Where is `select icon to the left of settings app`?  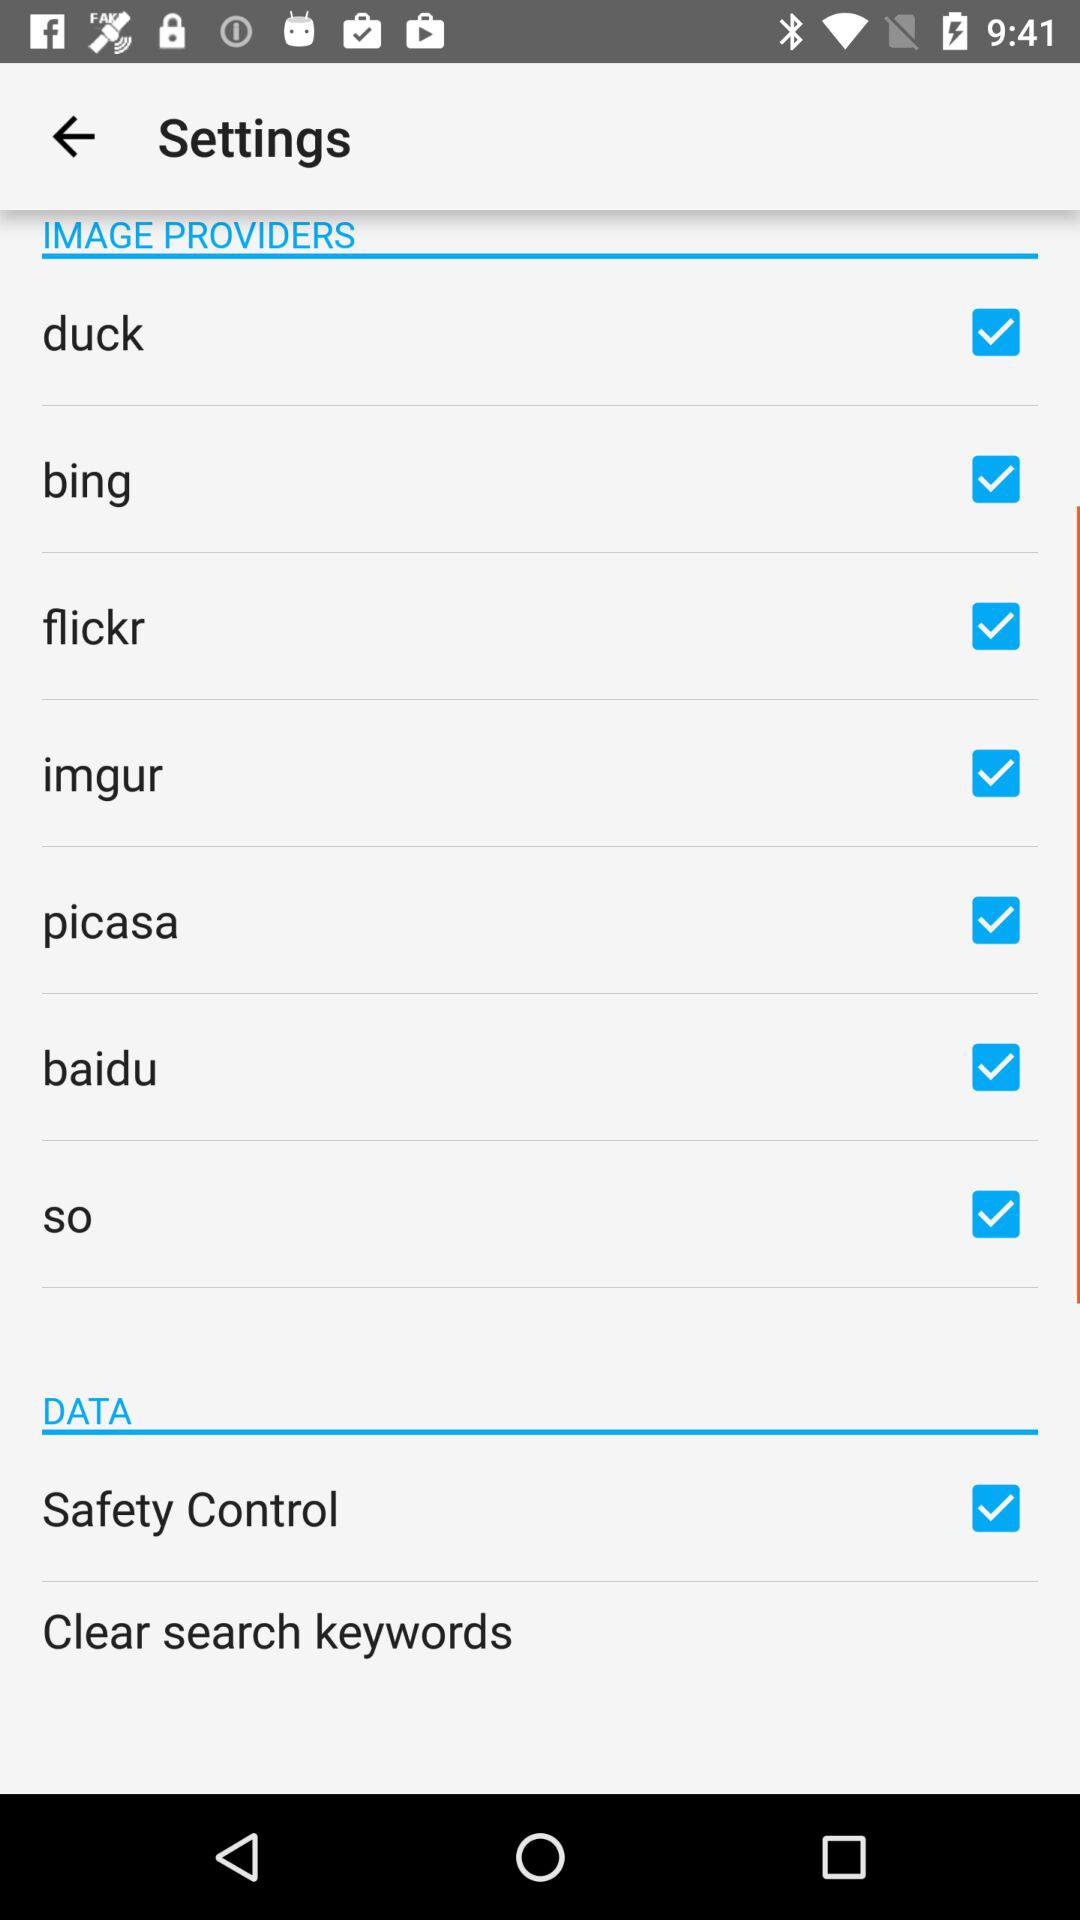 select icon to the left of settings app is located at coordinates (73, 136).